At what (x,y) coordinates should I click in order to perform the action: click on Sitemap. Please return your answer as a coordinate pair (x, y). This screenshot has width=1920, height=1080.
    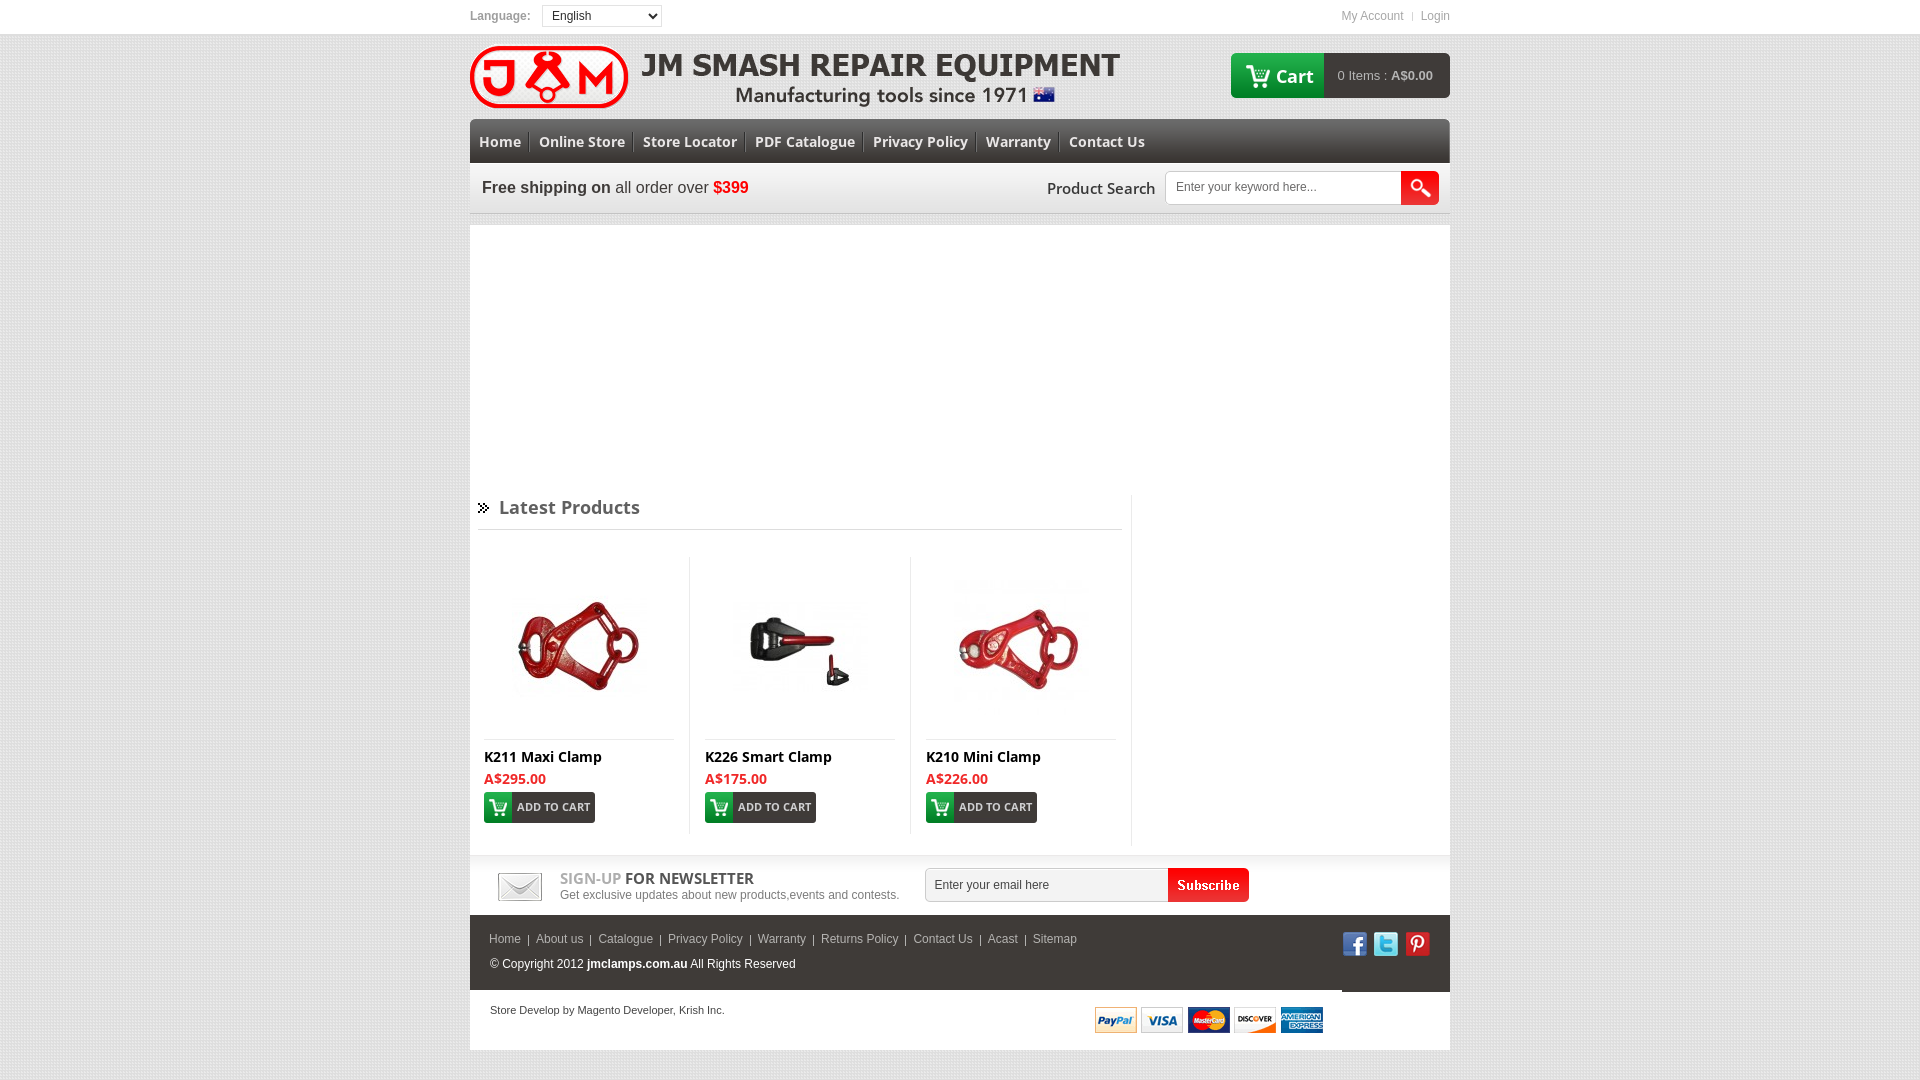
    Looking at the image, I should click on (1055, 939).